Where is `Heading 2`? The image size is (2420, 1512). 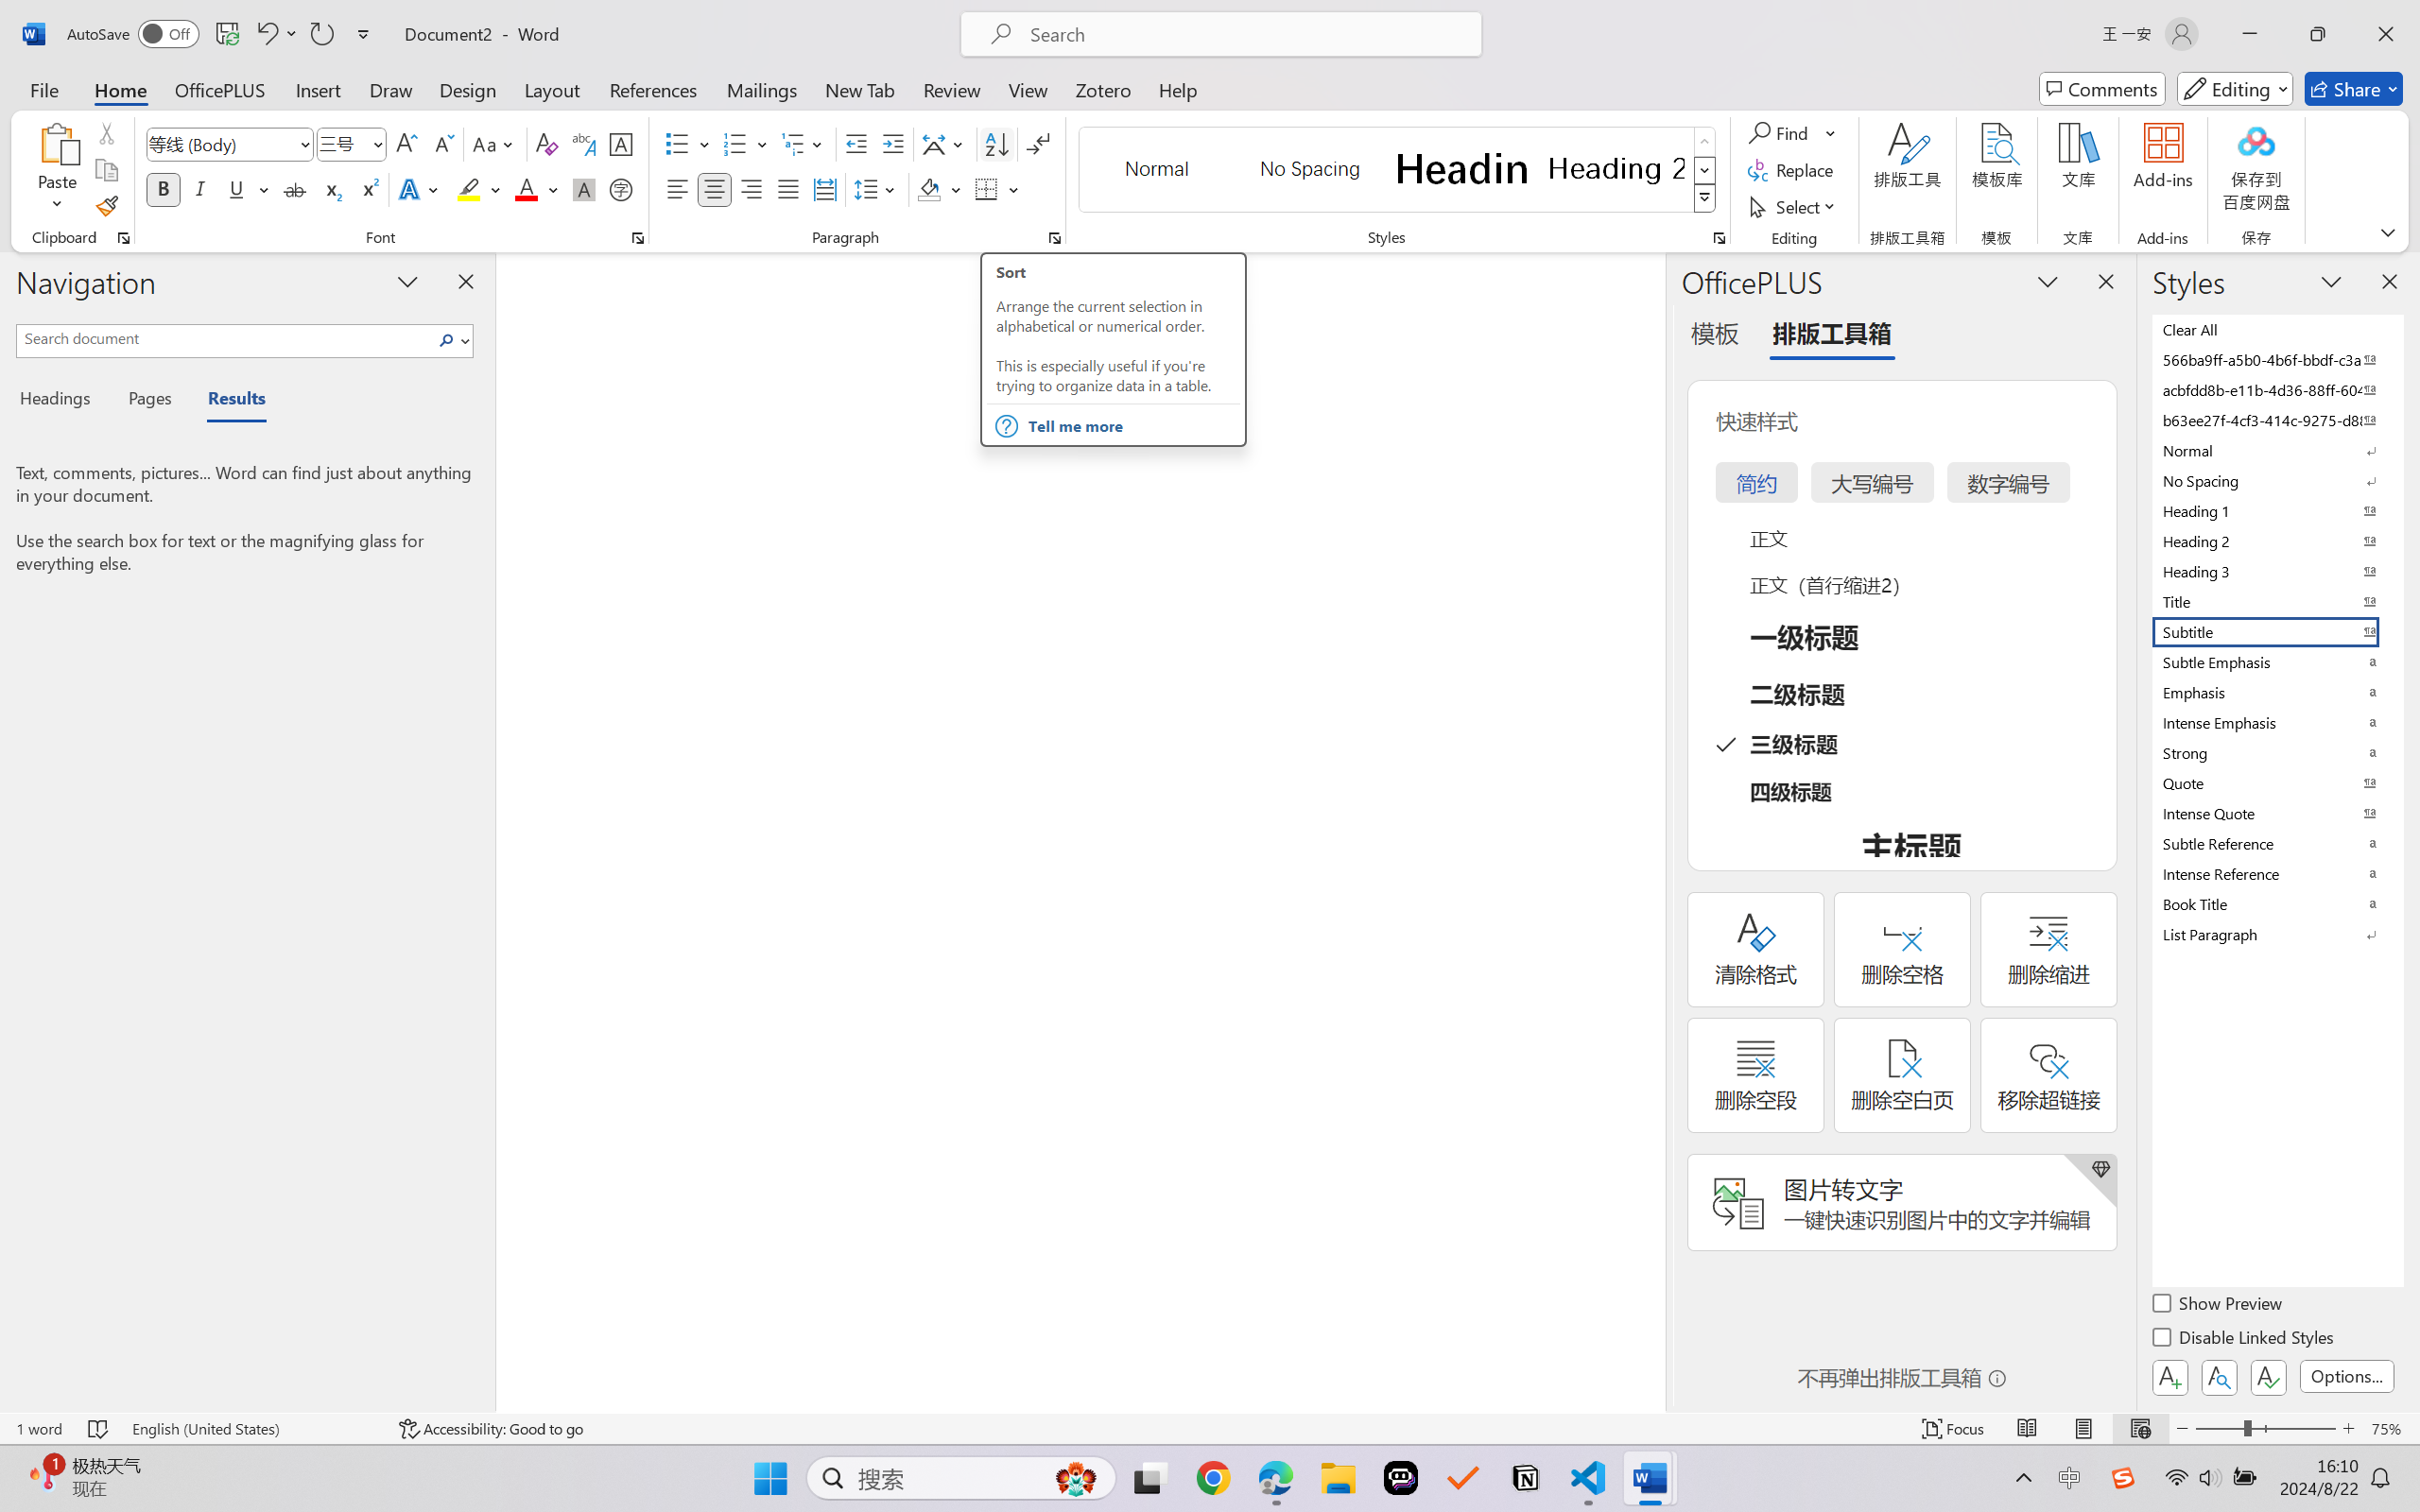
Heading 2 is located at coordinates (1616, 168).